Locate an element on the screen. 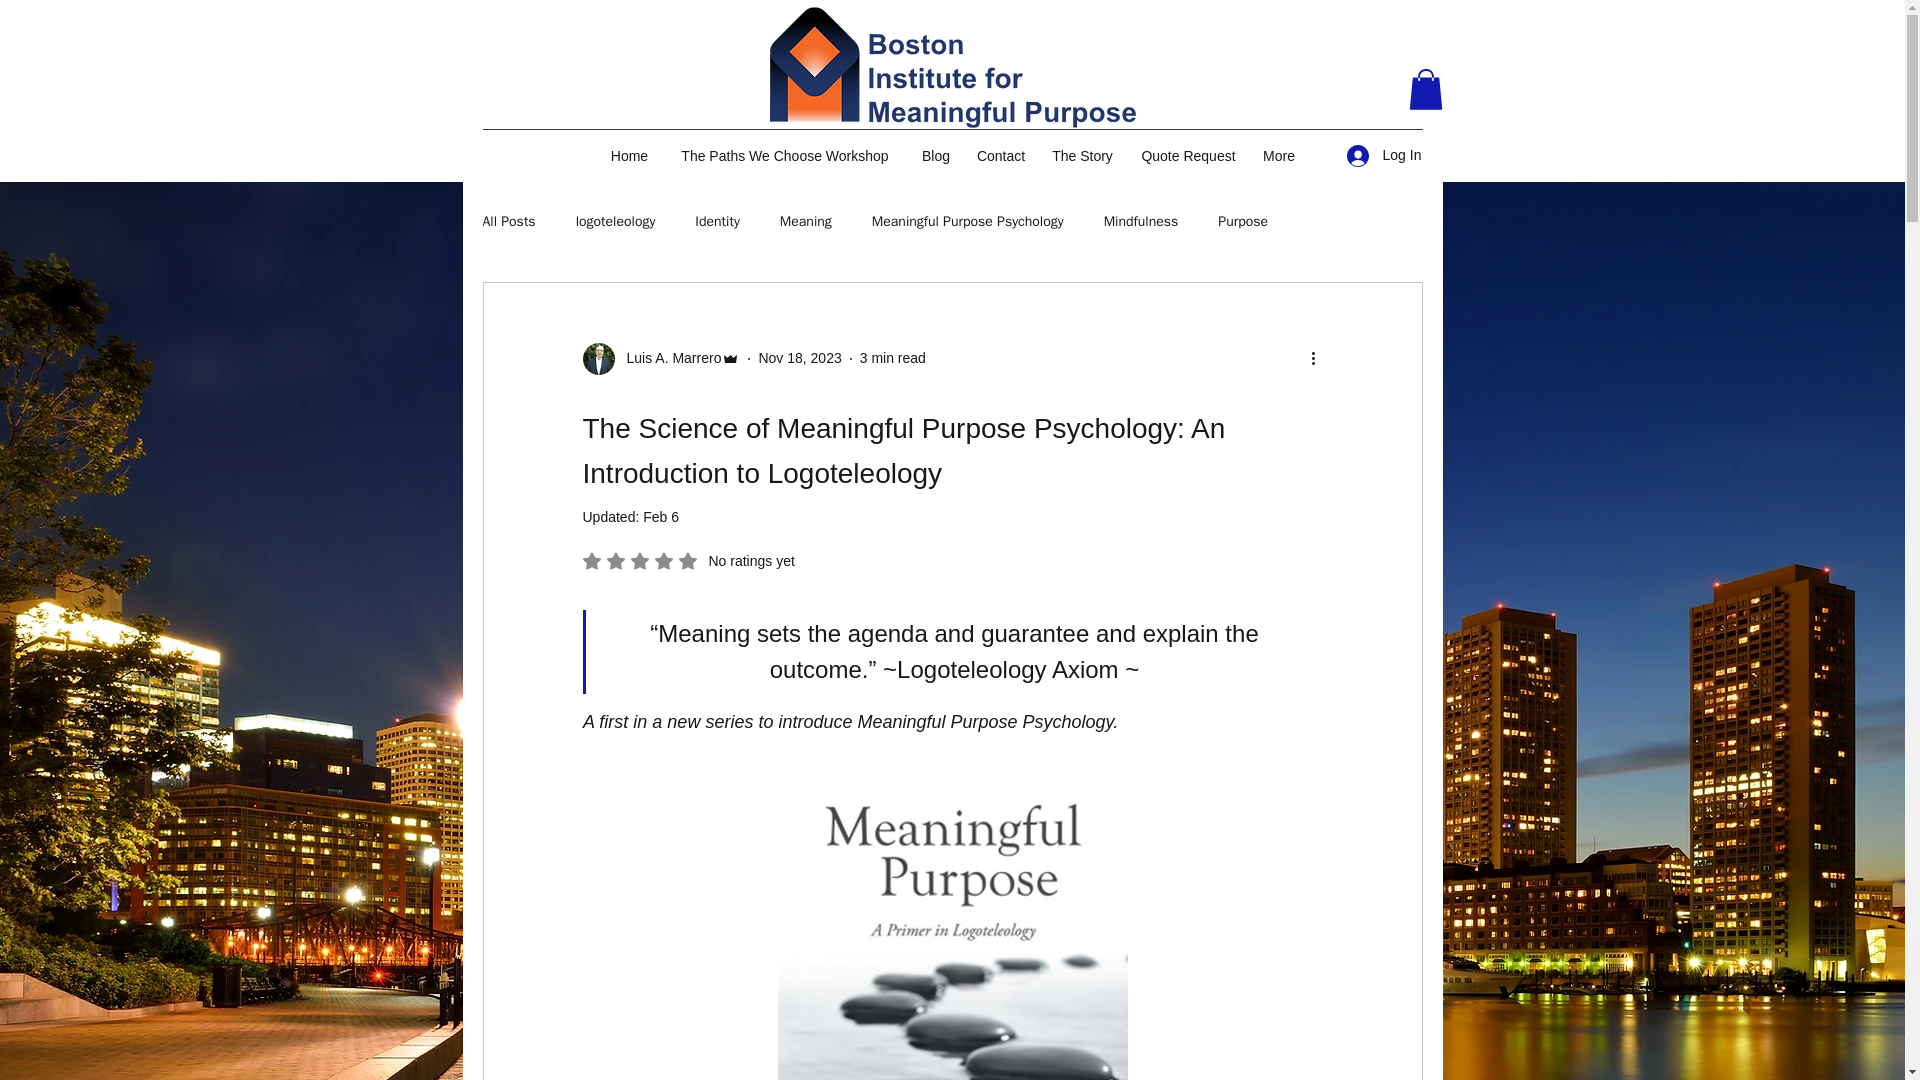  Dan's BIMP Edit.png is located at coordinates (952, 67).